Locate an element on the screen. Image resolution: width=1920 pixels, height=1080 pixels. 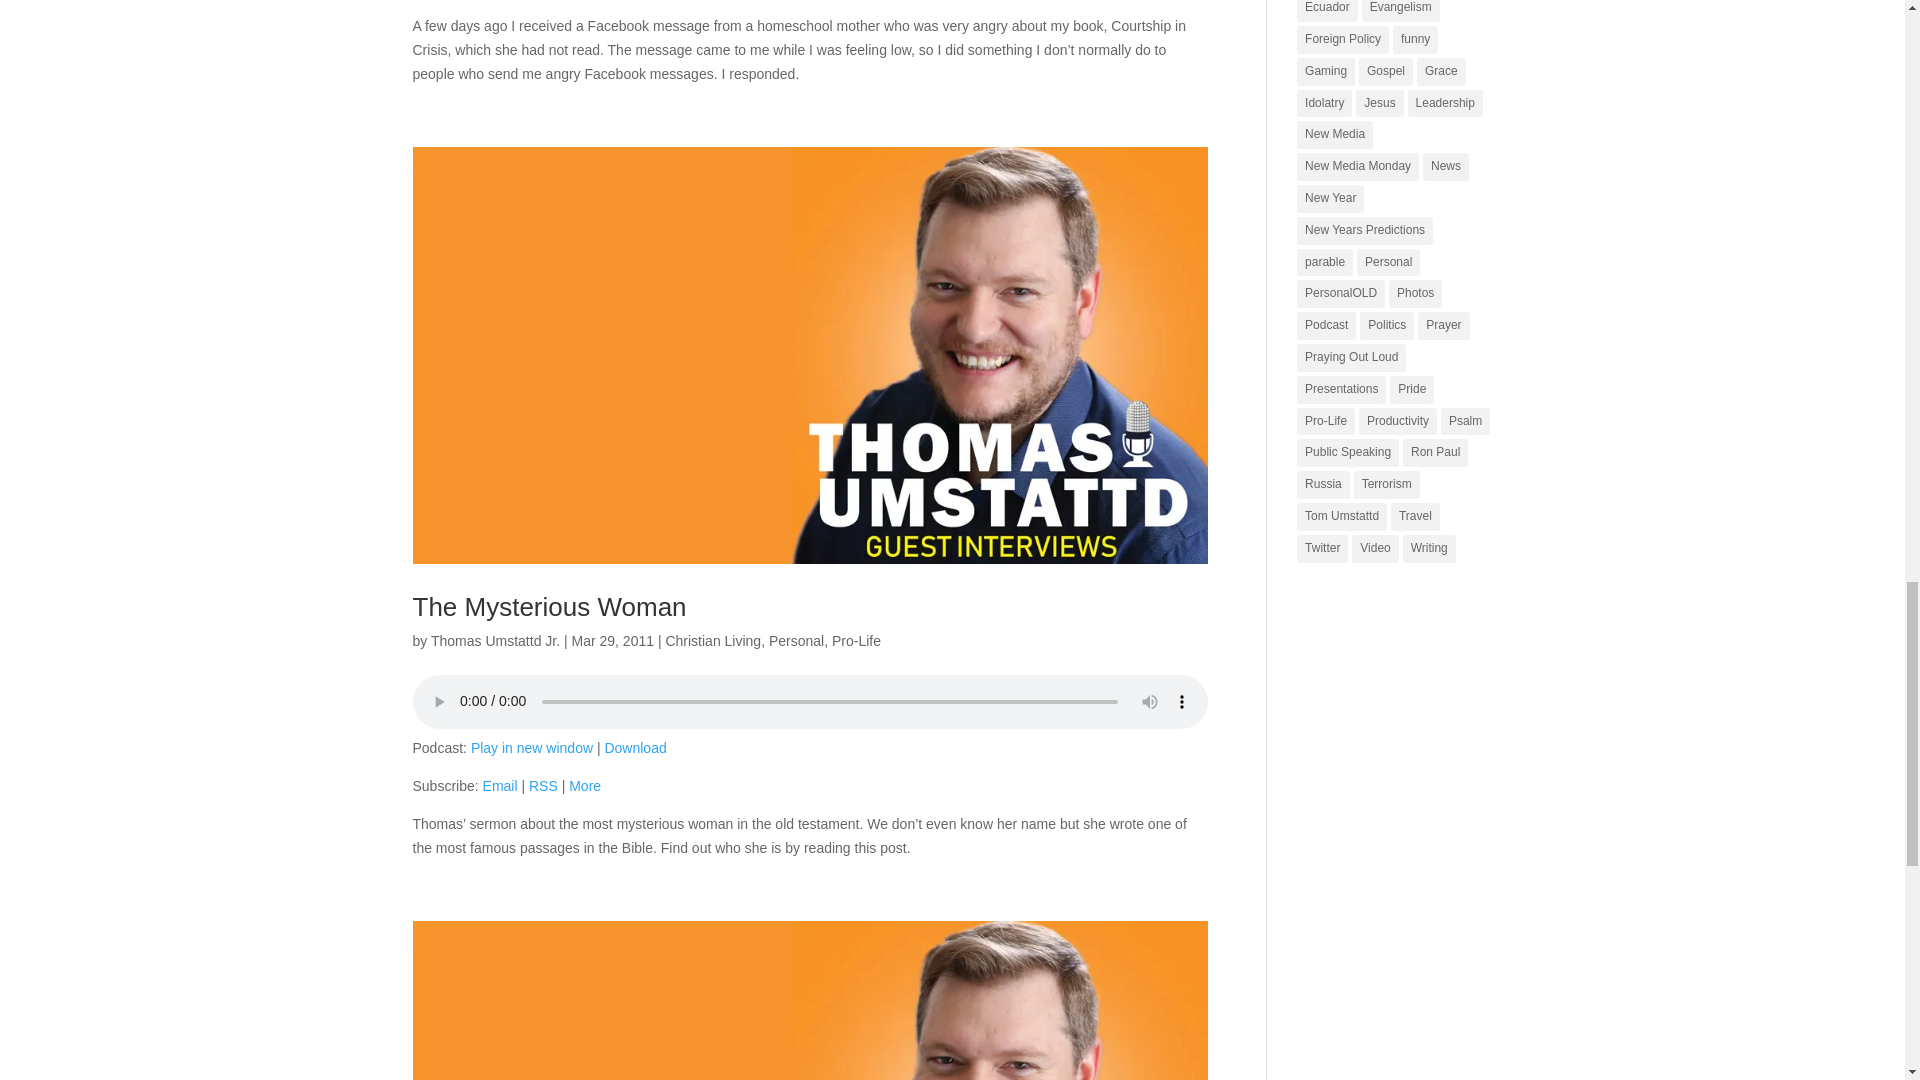
Subscribe by Email is located at coordinates (500, 785).